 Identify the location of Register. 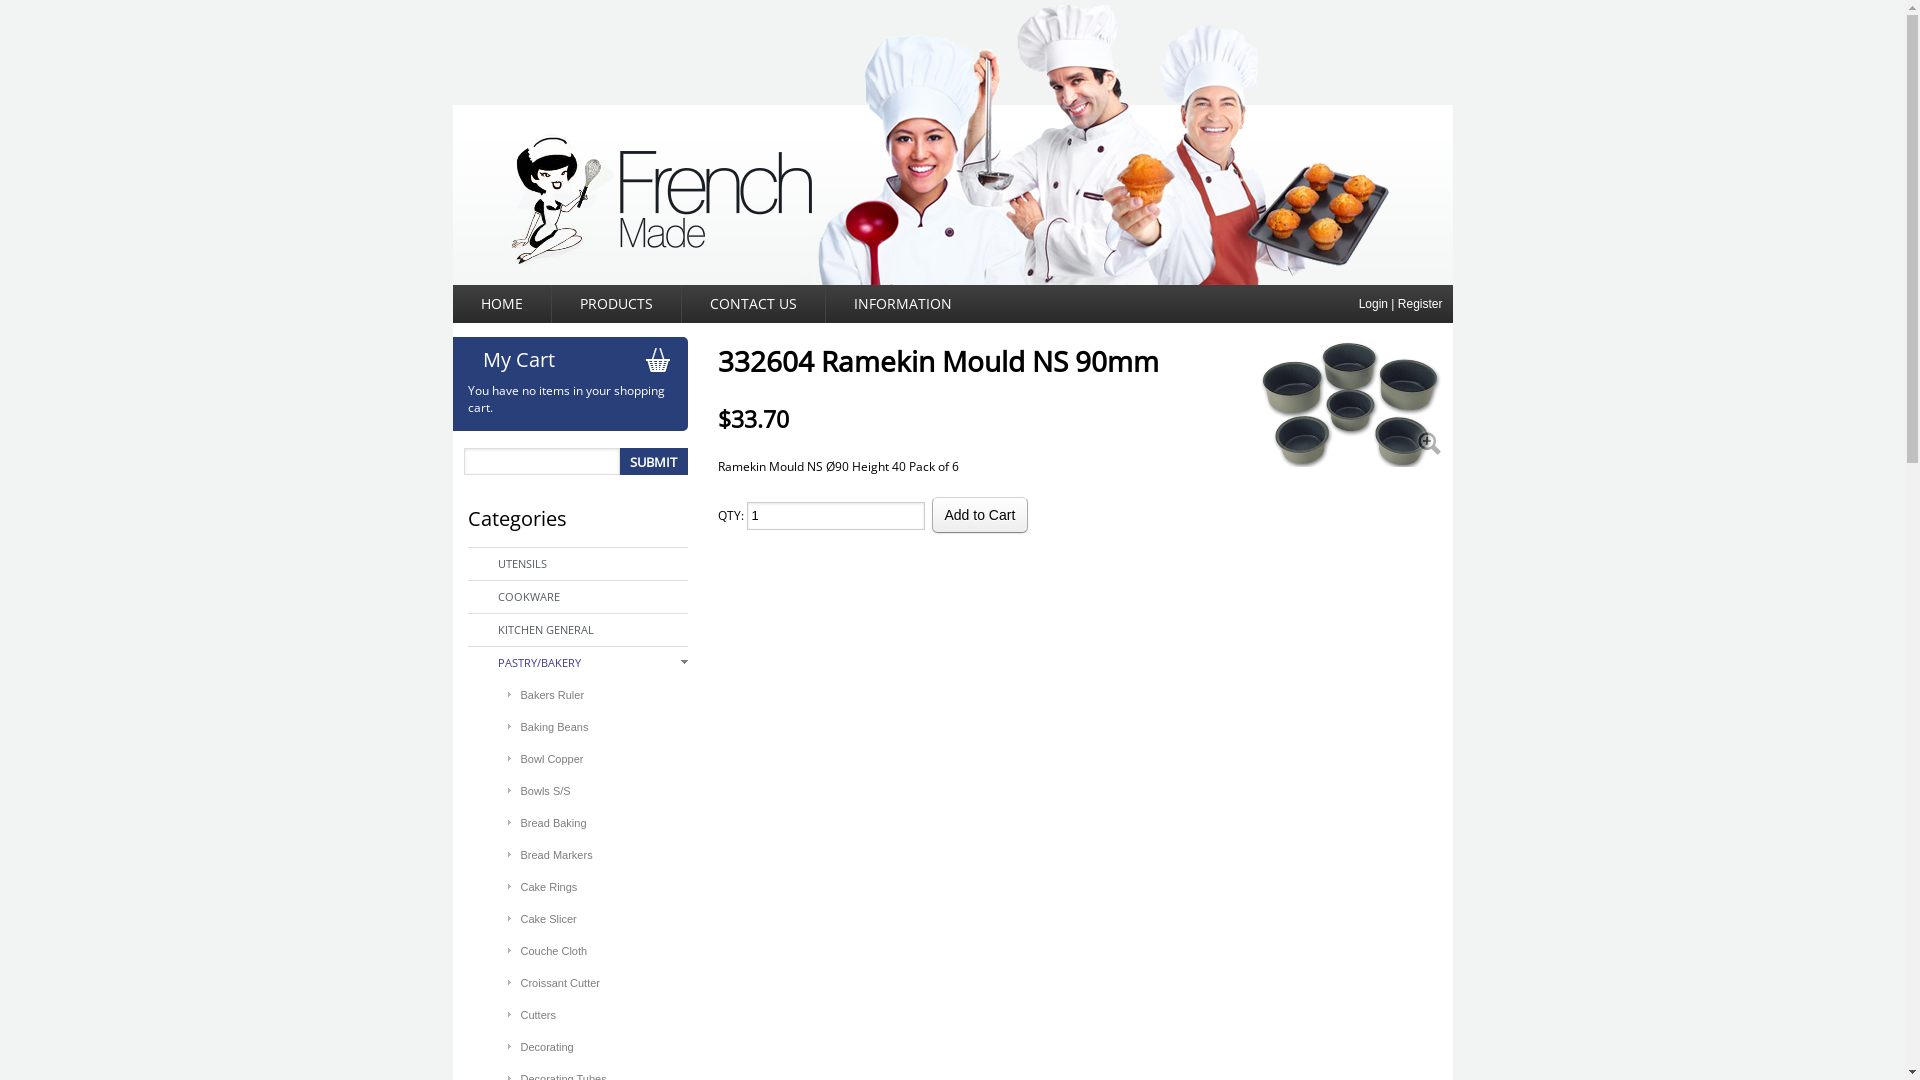
(1420, 304).